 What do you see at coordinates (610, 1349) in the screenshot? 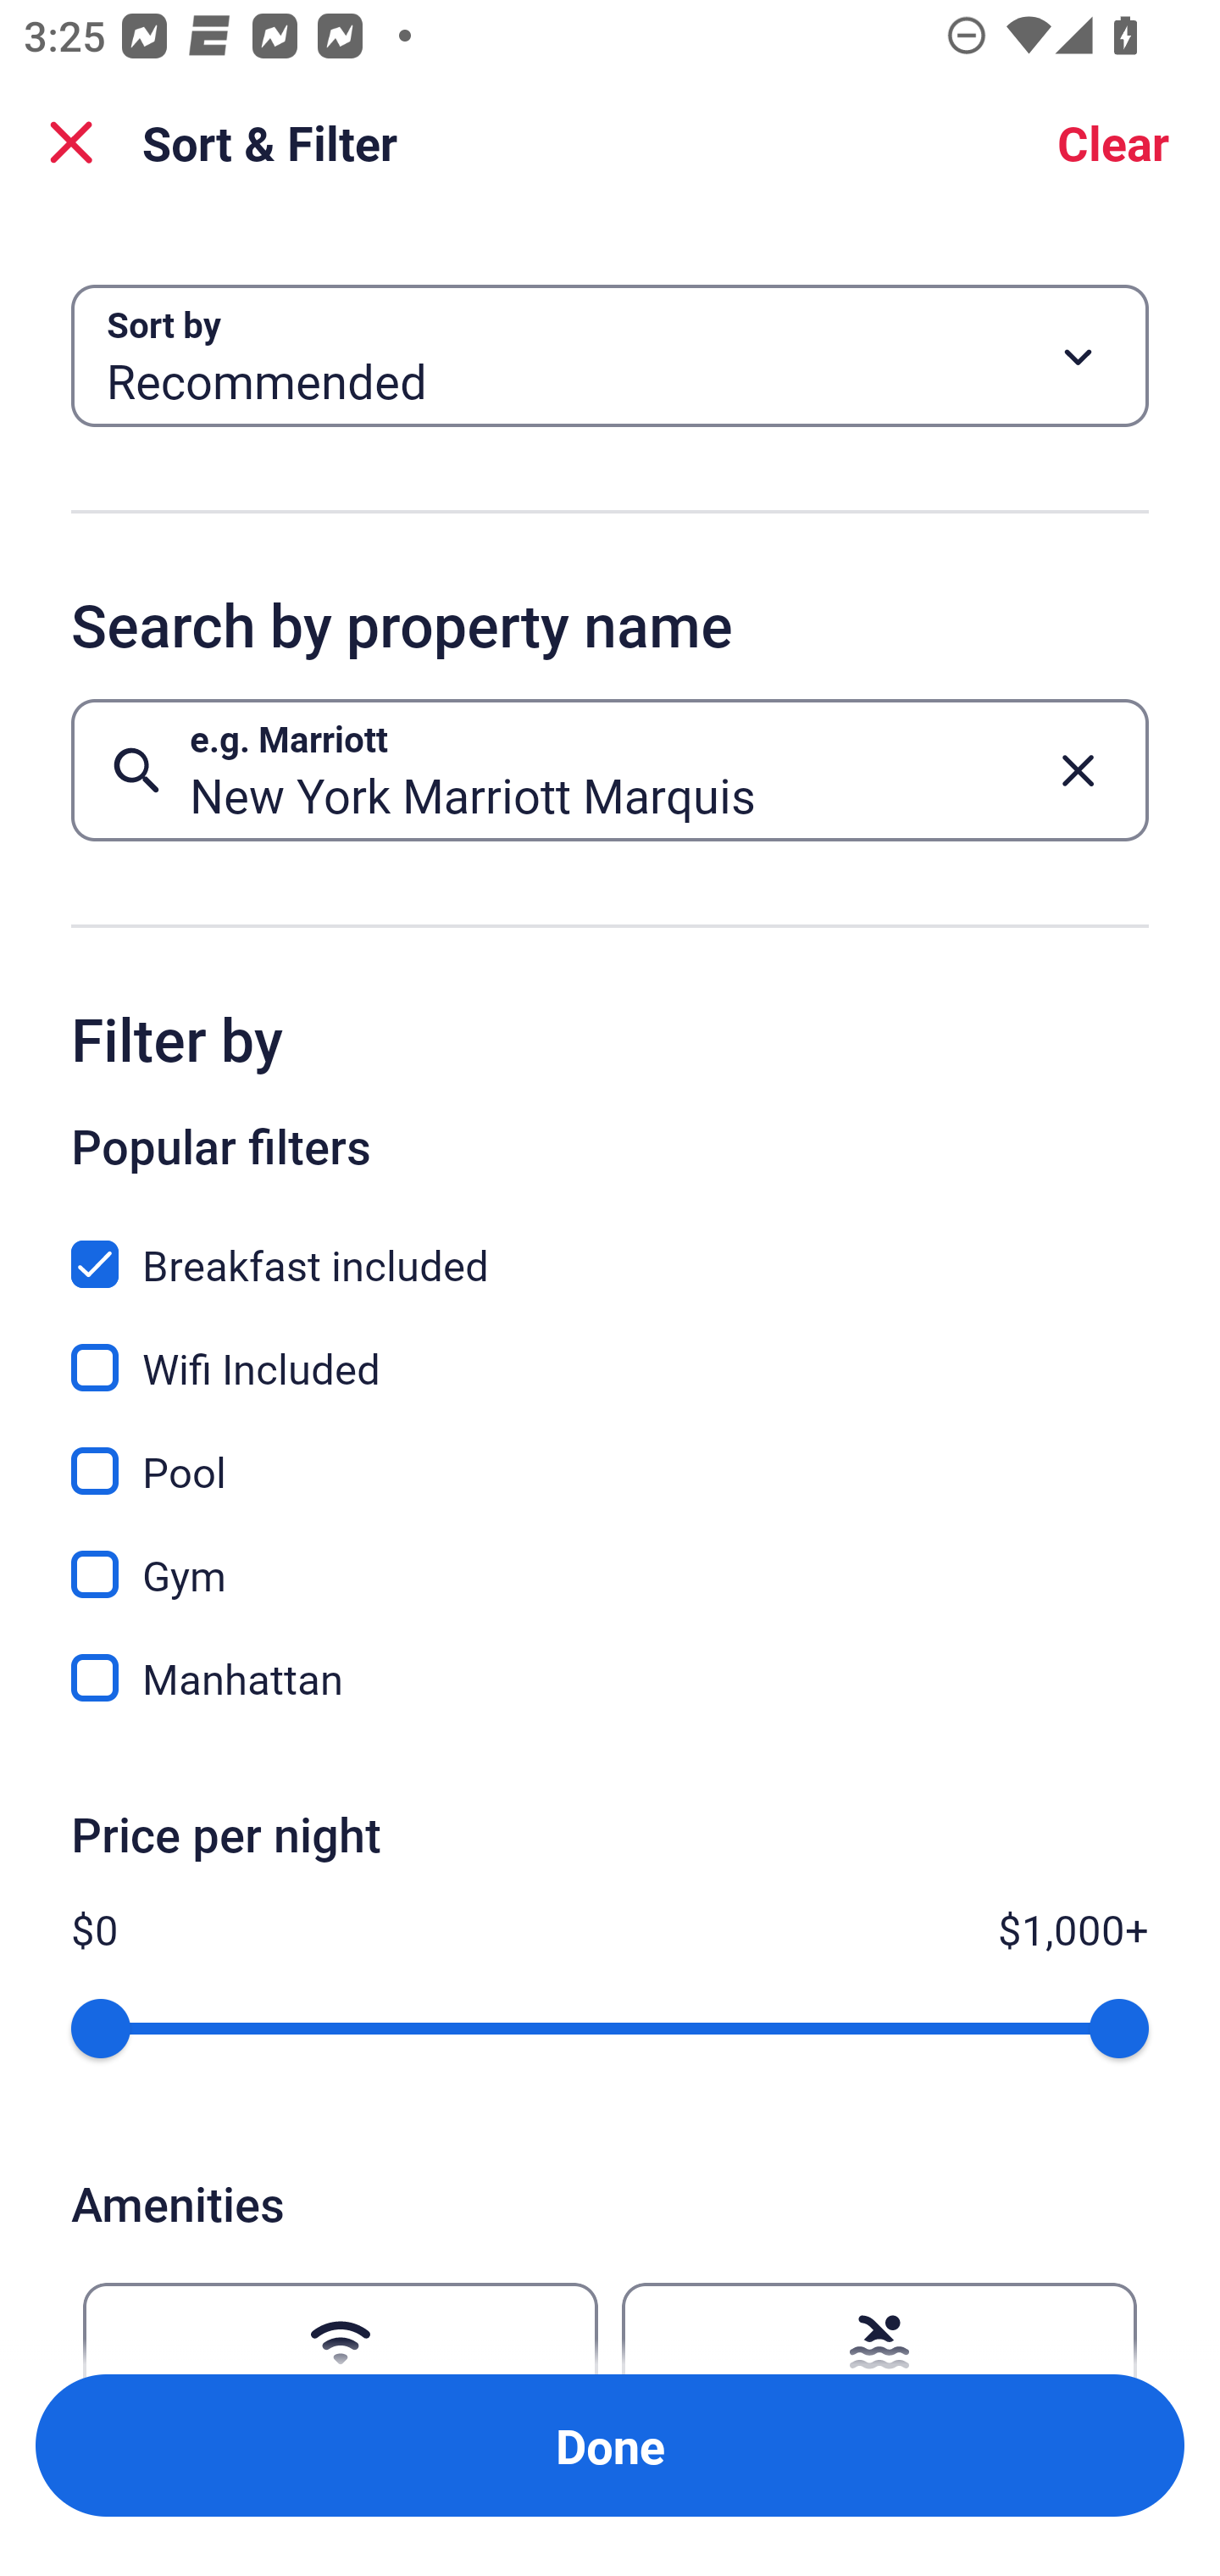
I see `Wifi Included, Wifi Included` at bounding box center [610, 1349].